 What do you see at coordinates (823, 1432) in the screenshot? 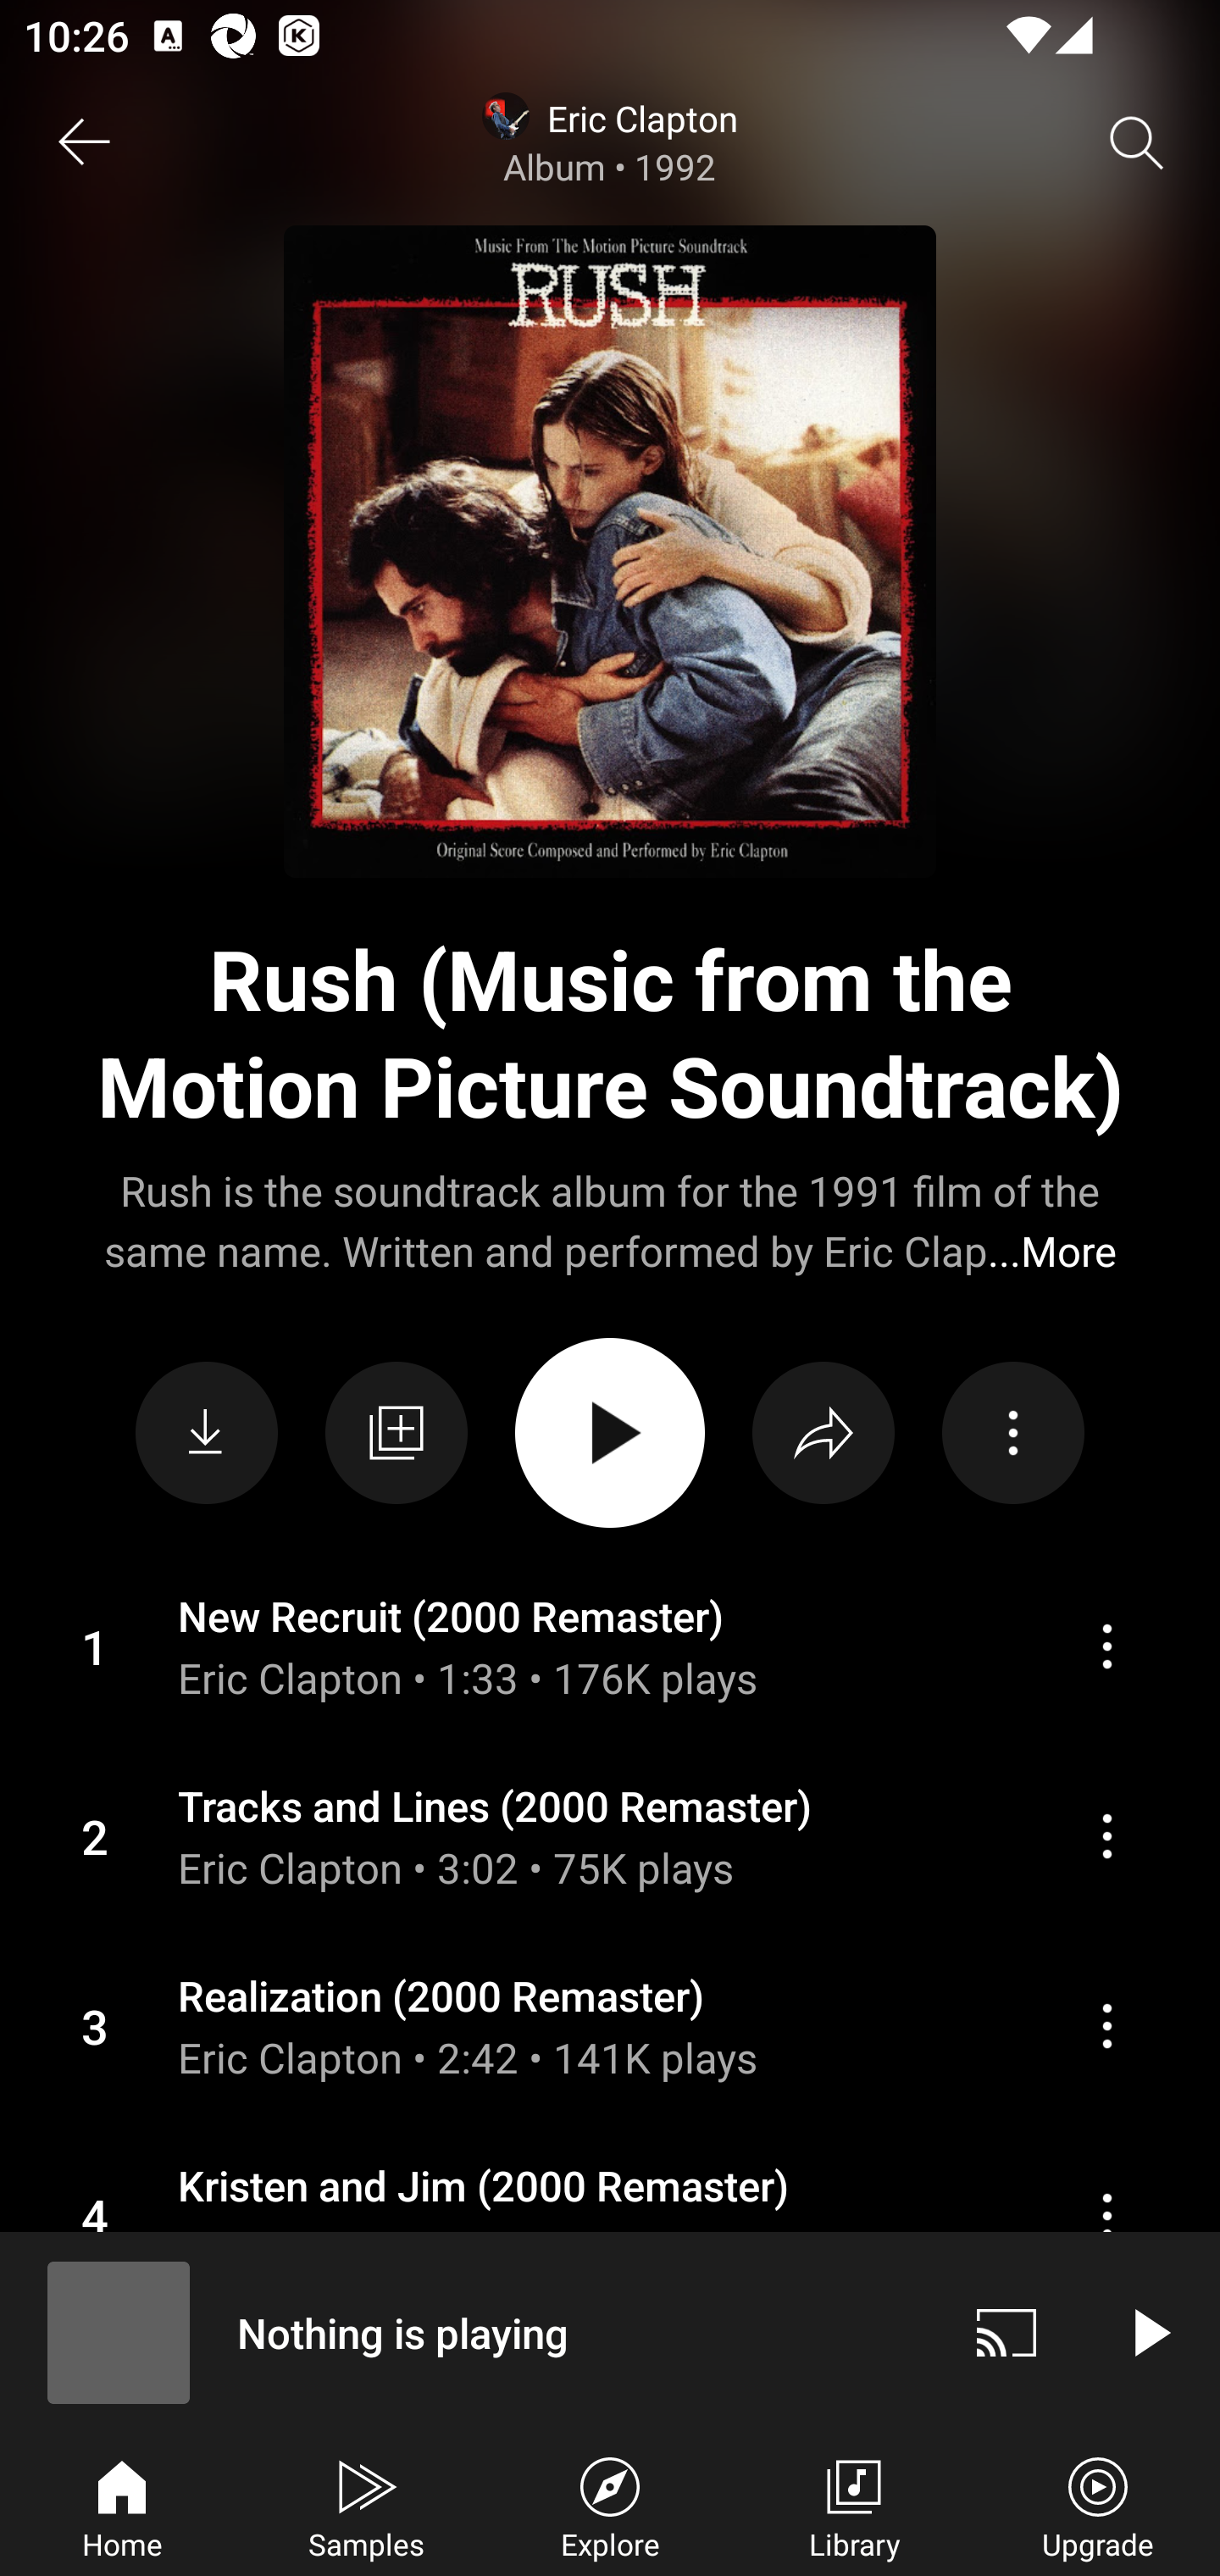
I see `Share` at bounding box center [823, 1432].